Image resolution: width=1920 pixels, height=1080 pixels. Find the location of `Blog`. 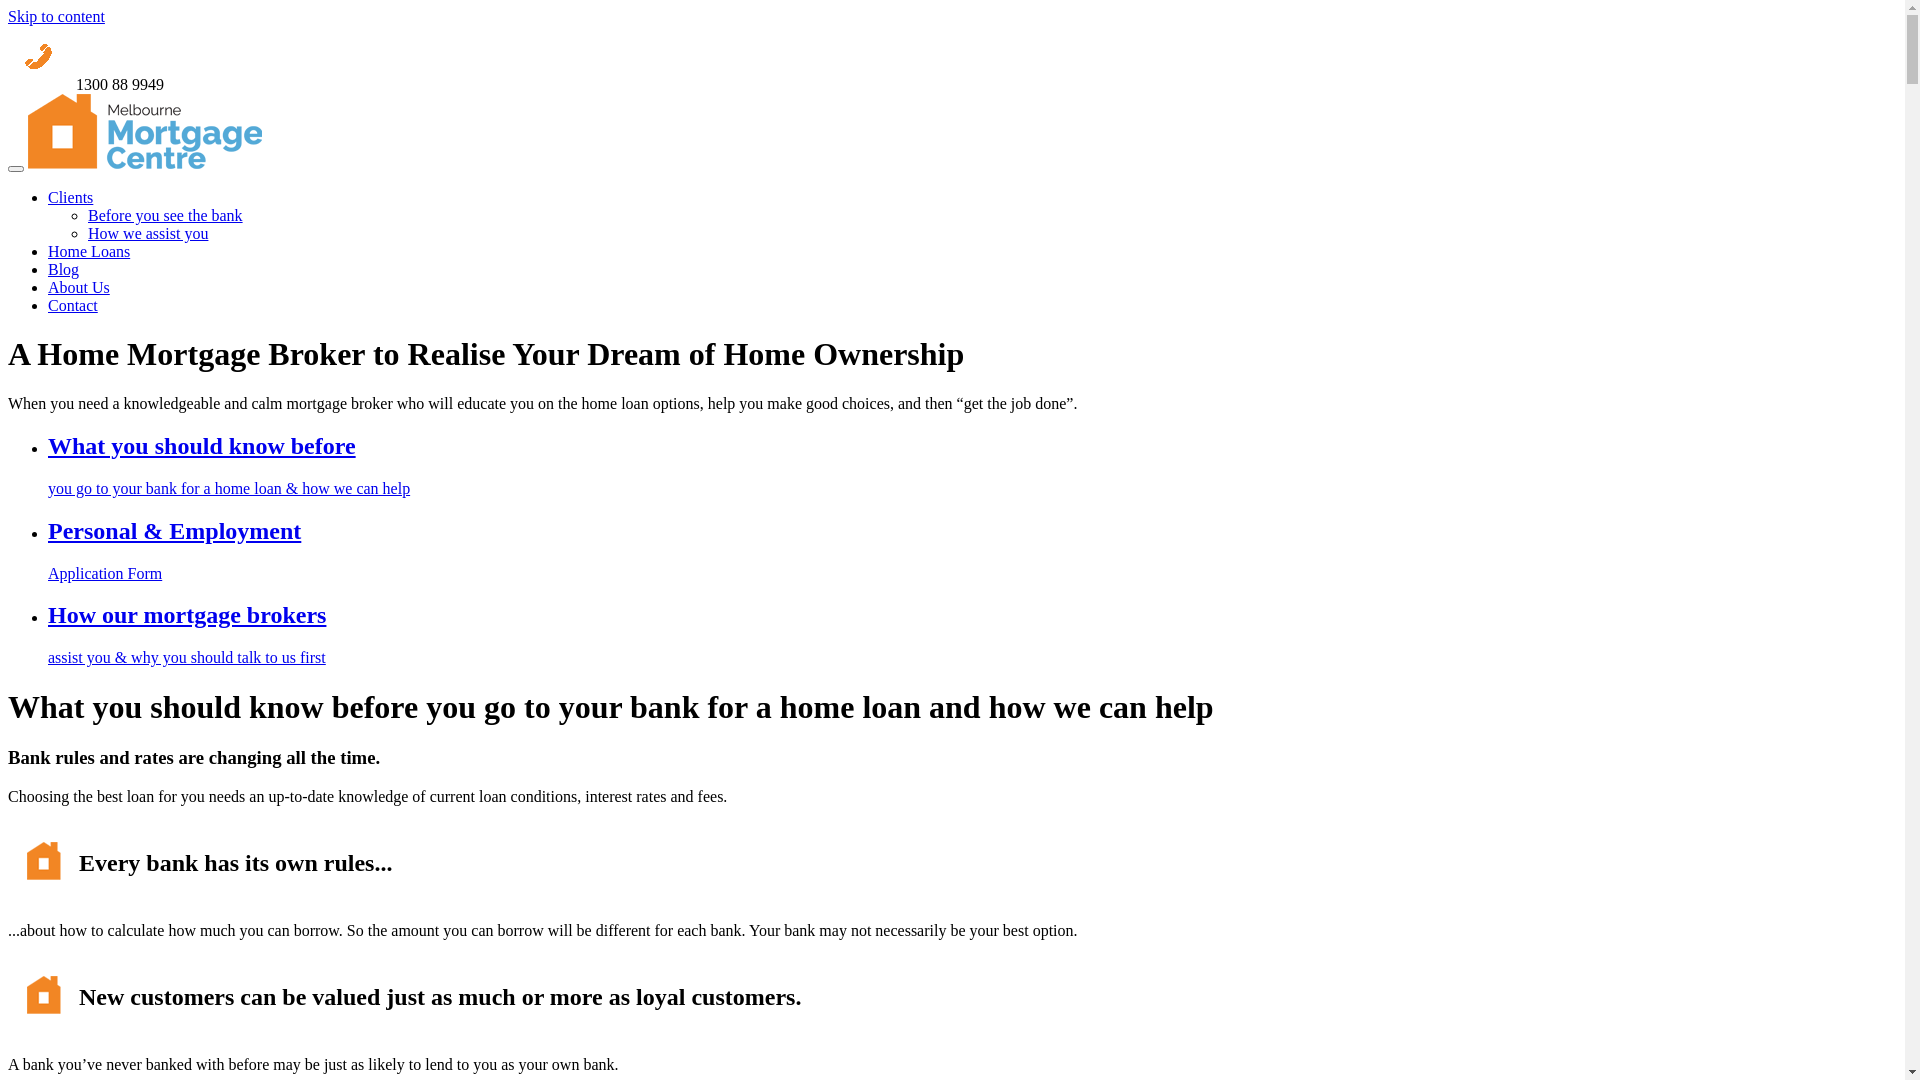

Blog is located at coordinates (64, 270).